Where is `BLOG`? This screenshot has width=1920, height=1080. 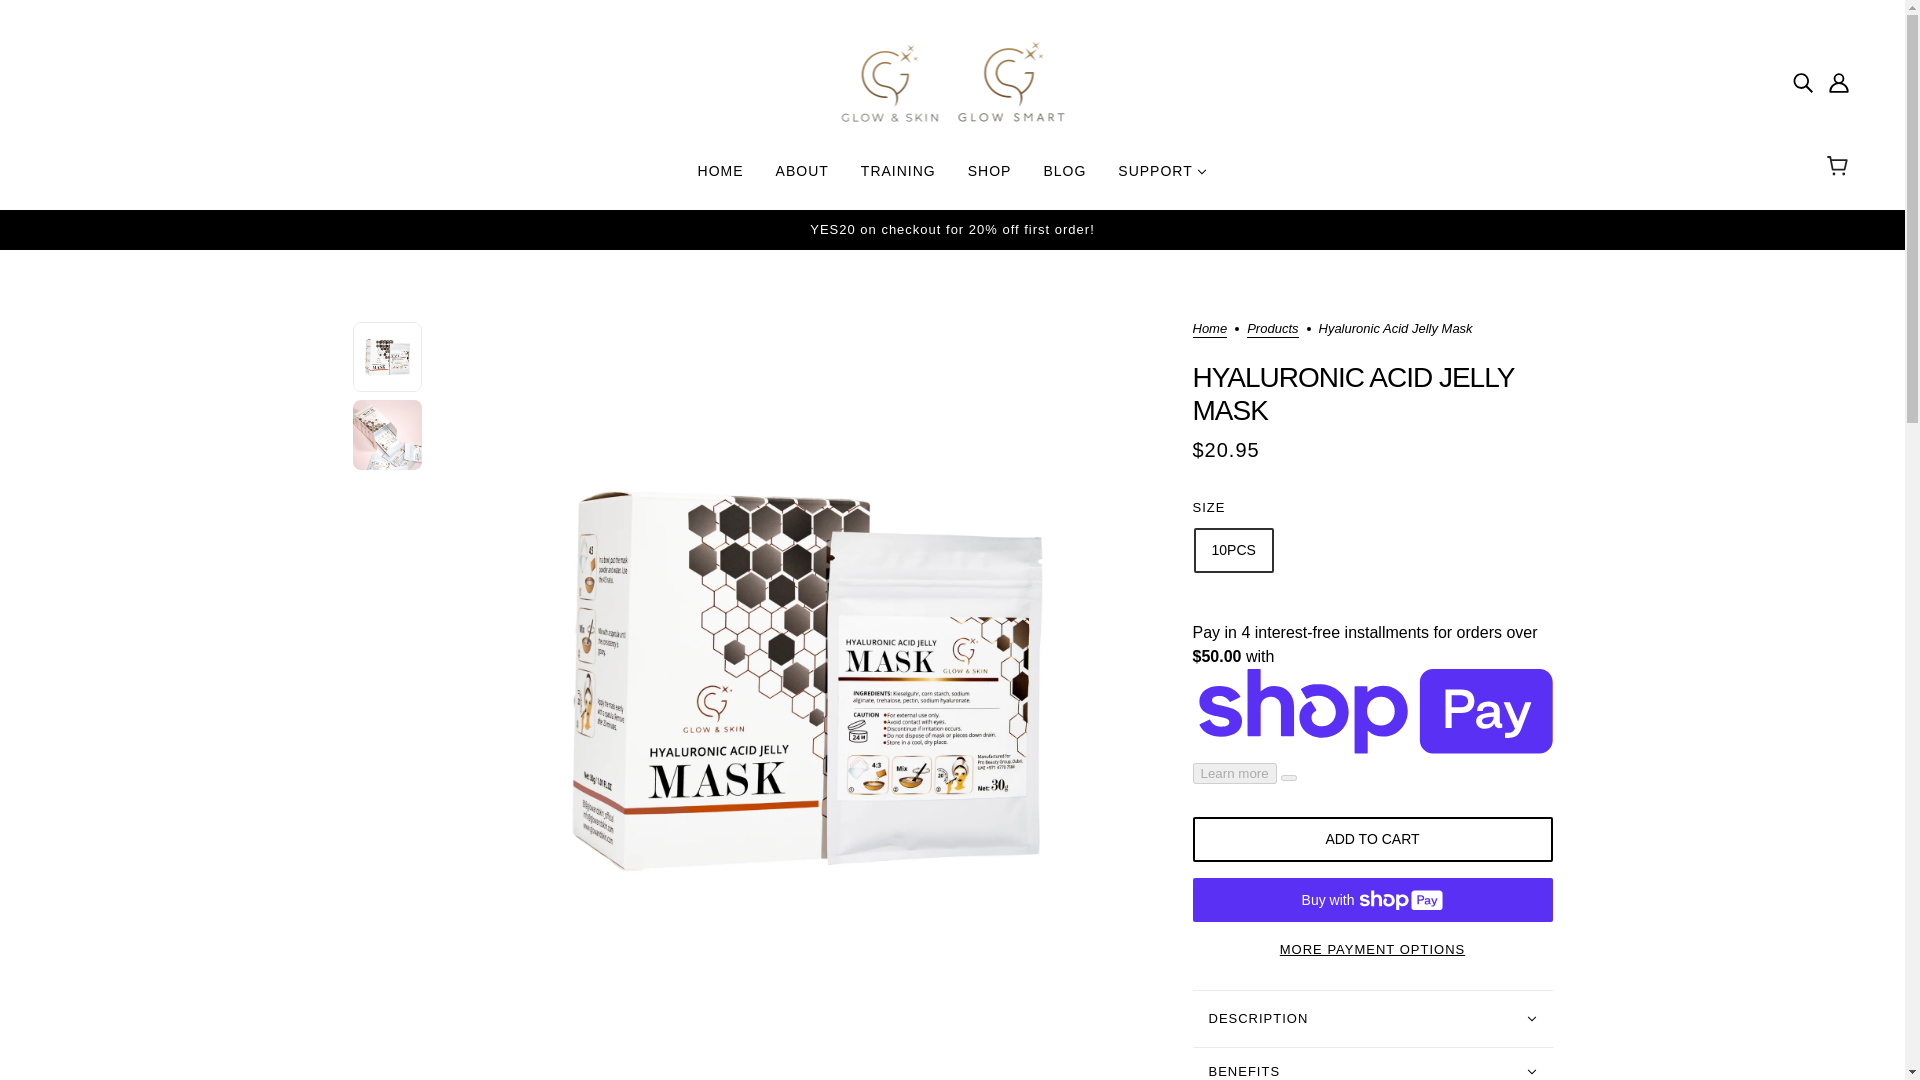 BLOG is located at coordinates (1064, 178).